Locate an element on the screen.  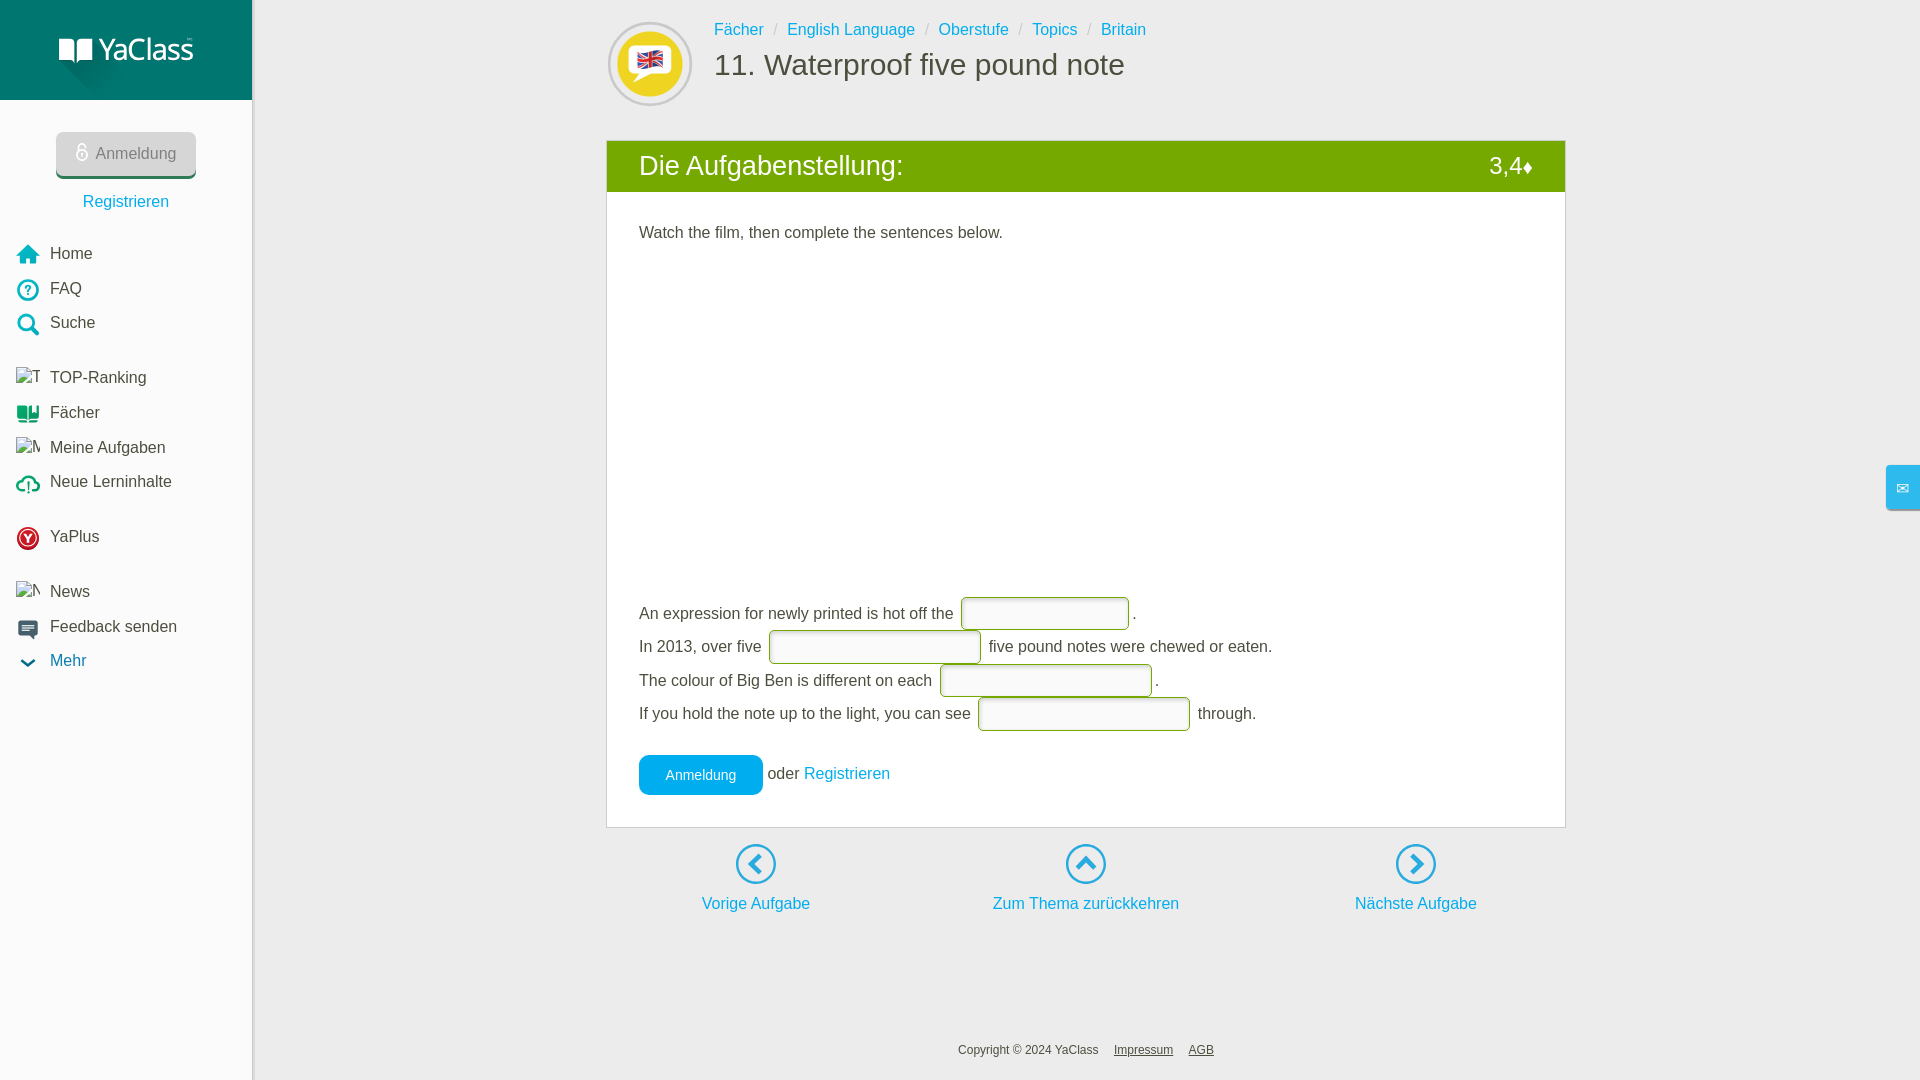
Registrieren is located at coordinates (847, 772).